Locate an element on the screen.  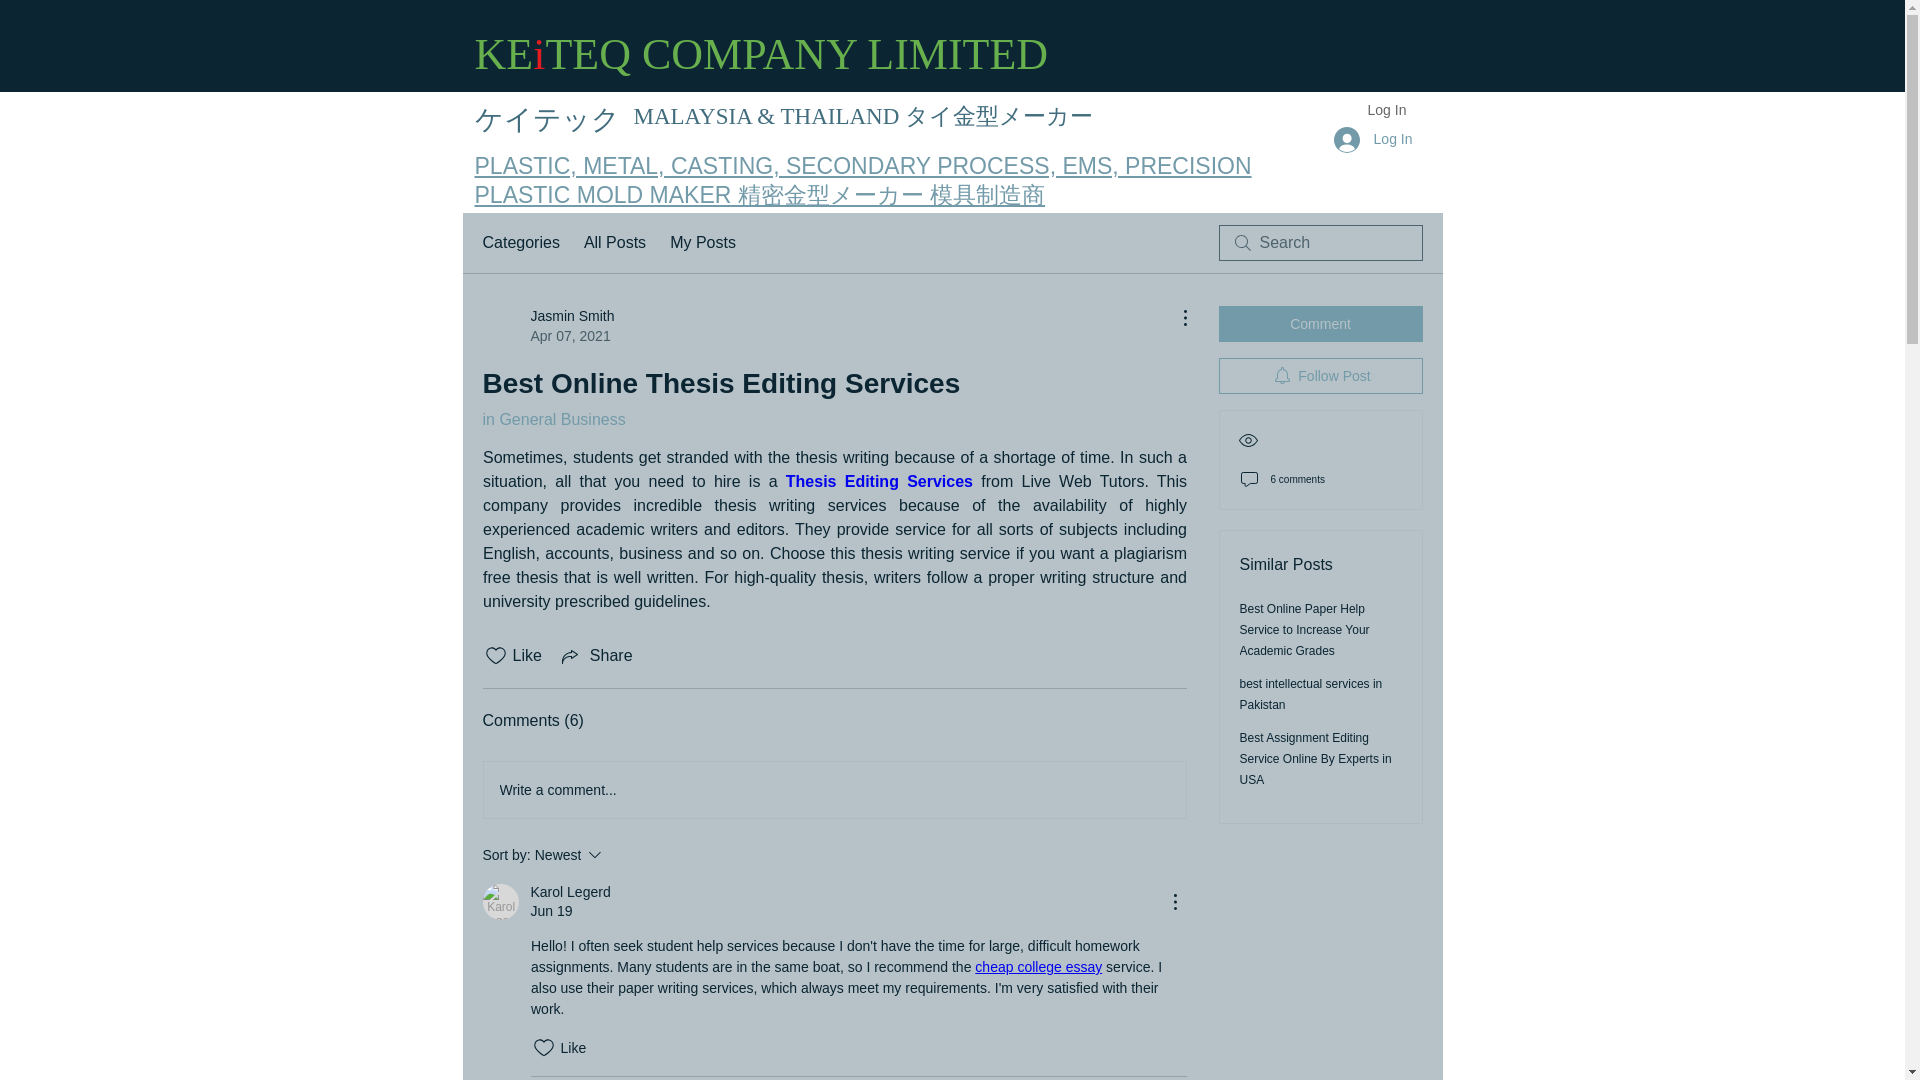
About us is located at coordinates (1047, 284).